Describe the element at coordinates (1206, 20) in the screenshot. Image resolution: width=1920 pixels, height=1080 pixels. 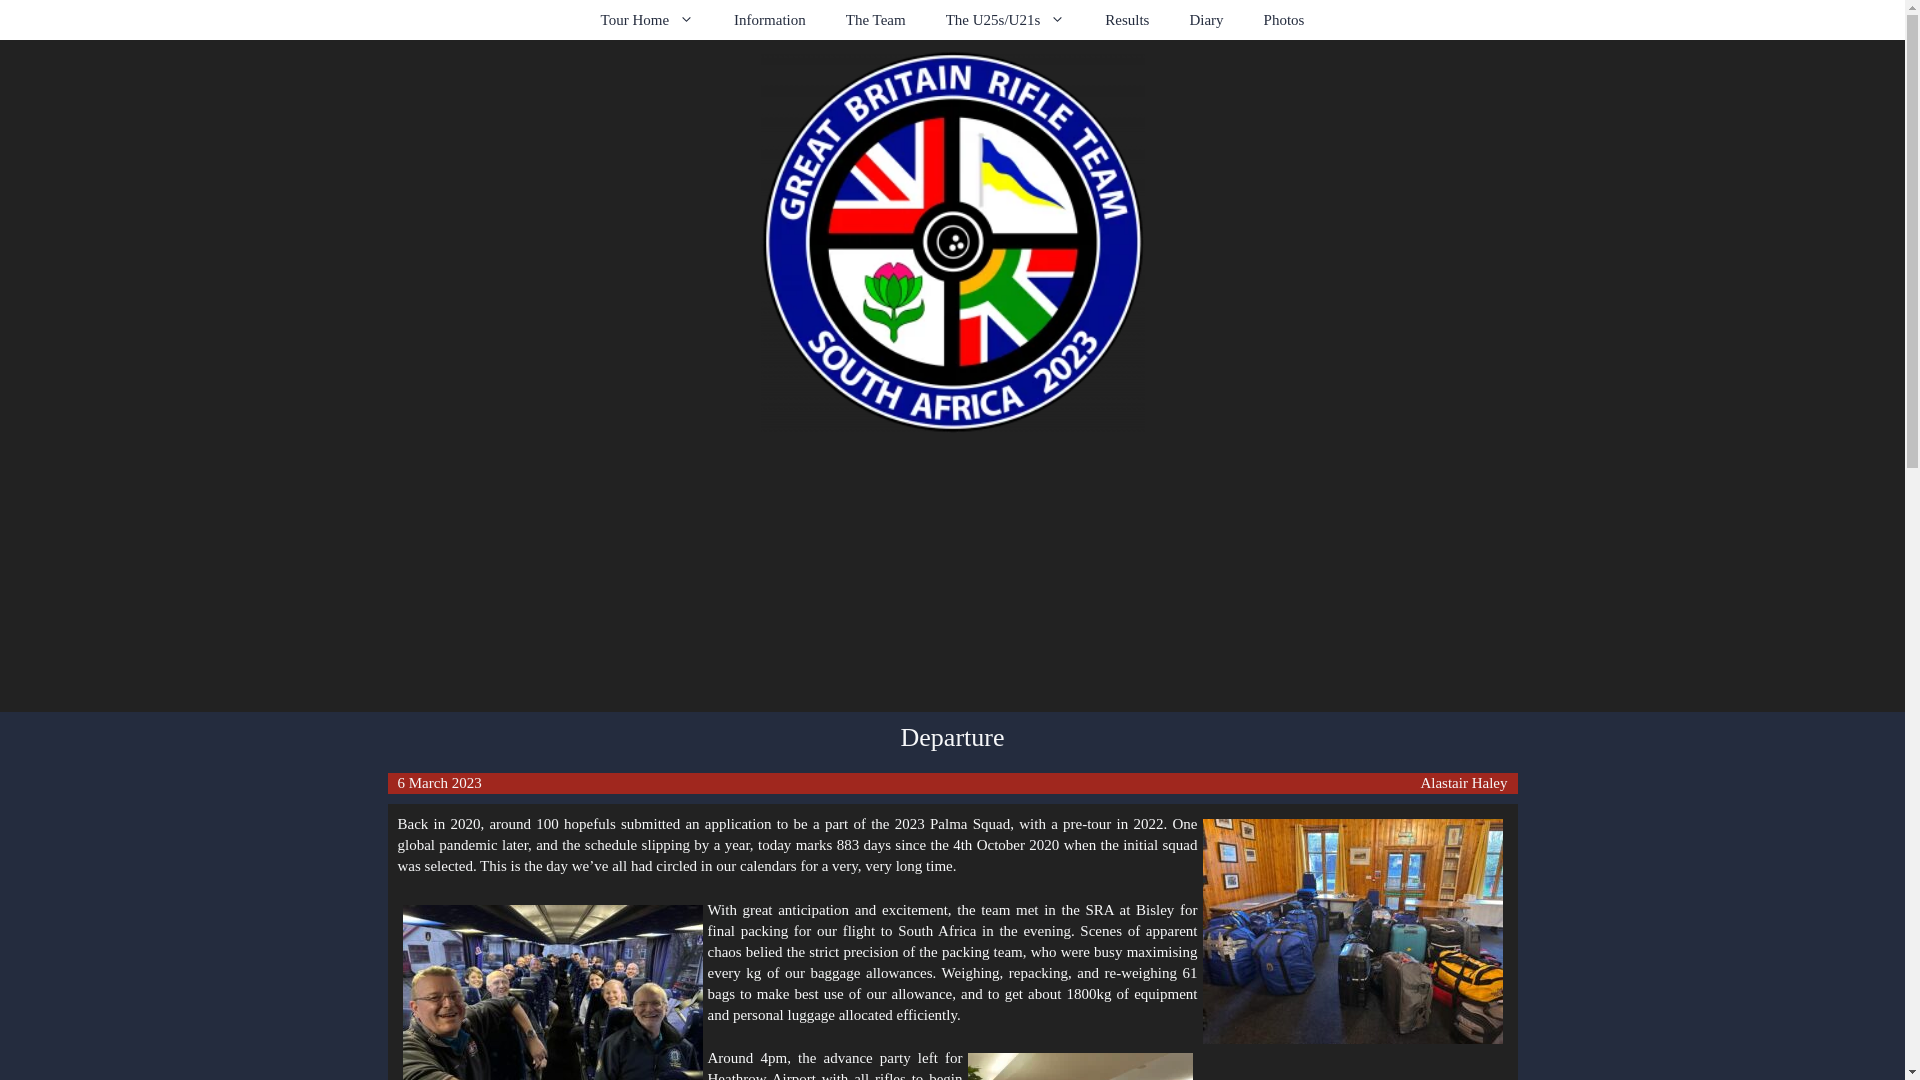
I see `Diary` at that location.